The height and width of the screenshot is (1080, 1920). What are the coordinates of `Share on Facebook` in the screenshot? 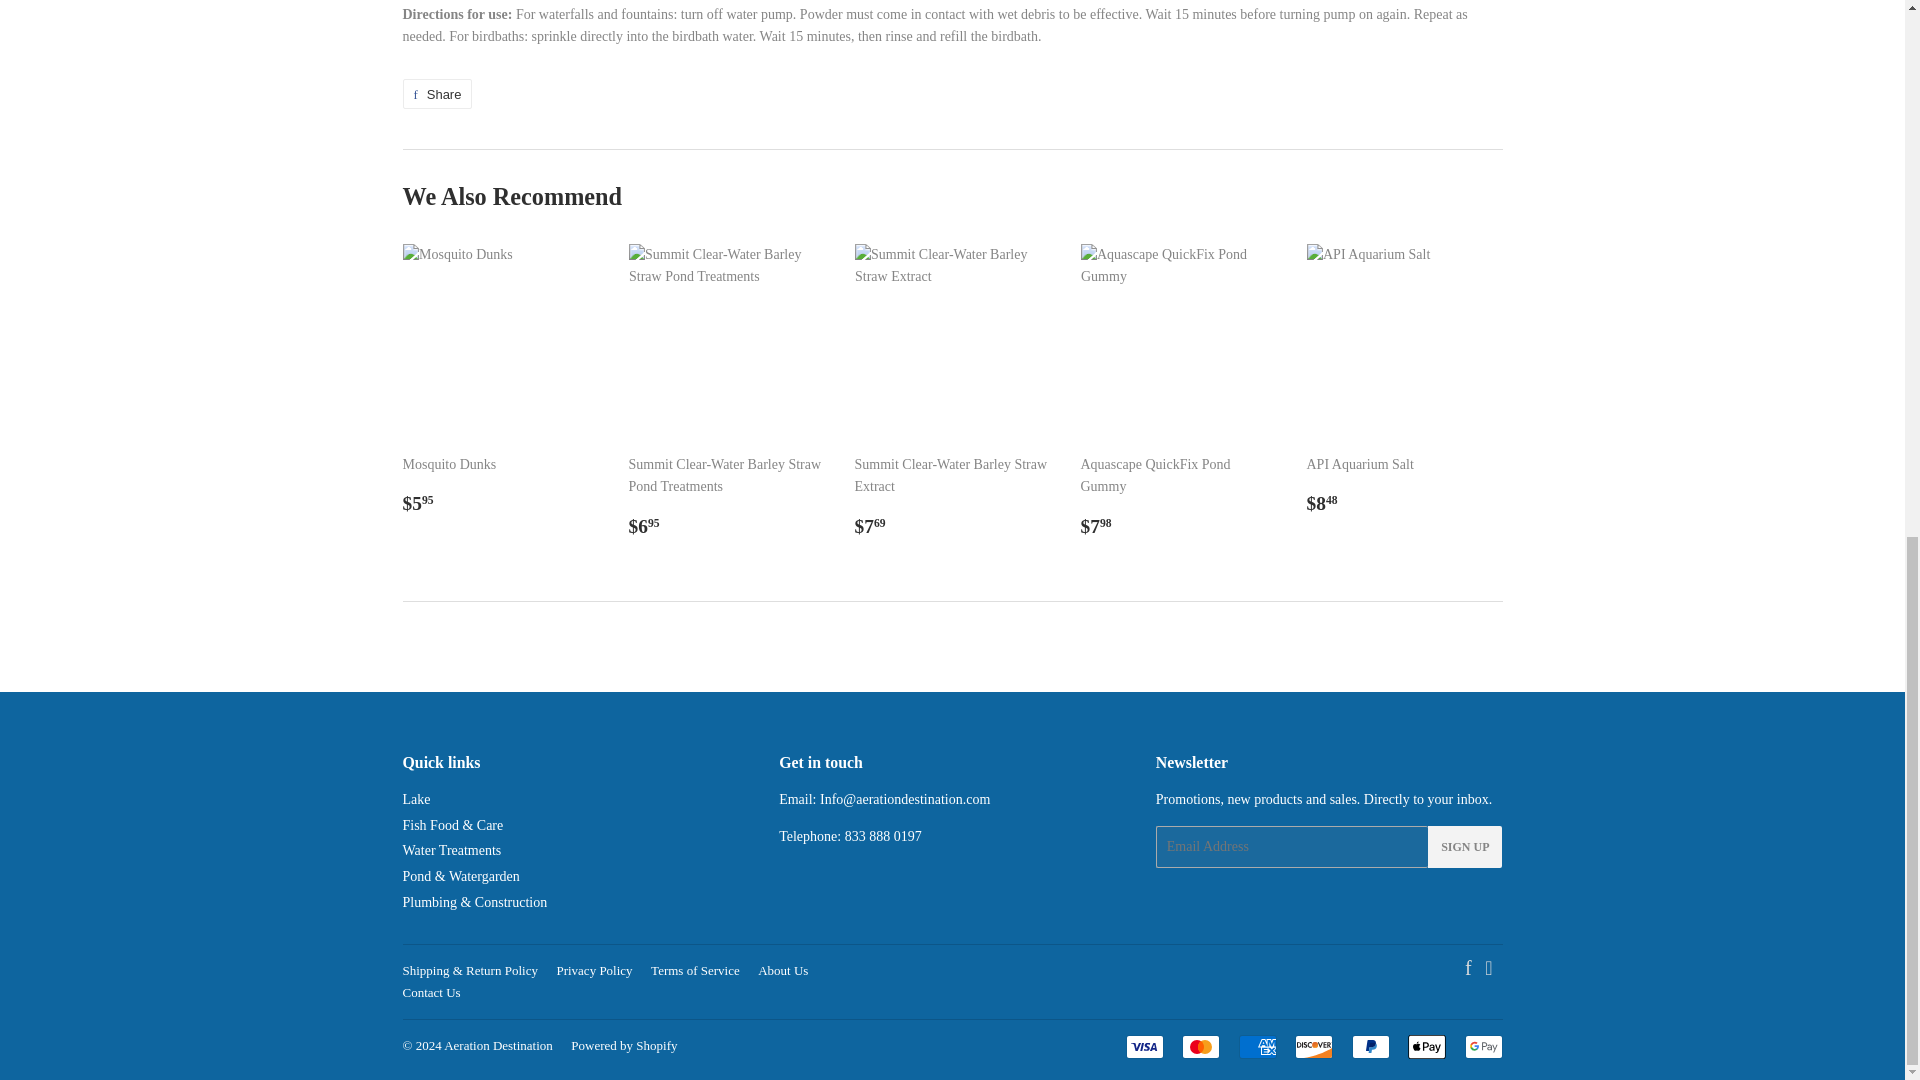 It's located at (436, 94).